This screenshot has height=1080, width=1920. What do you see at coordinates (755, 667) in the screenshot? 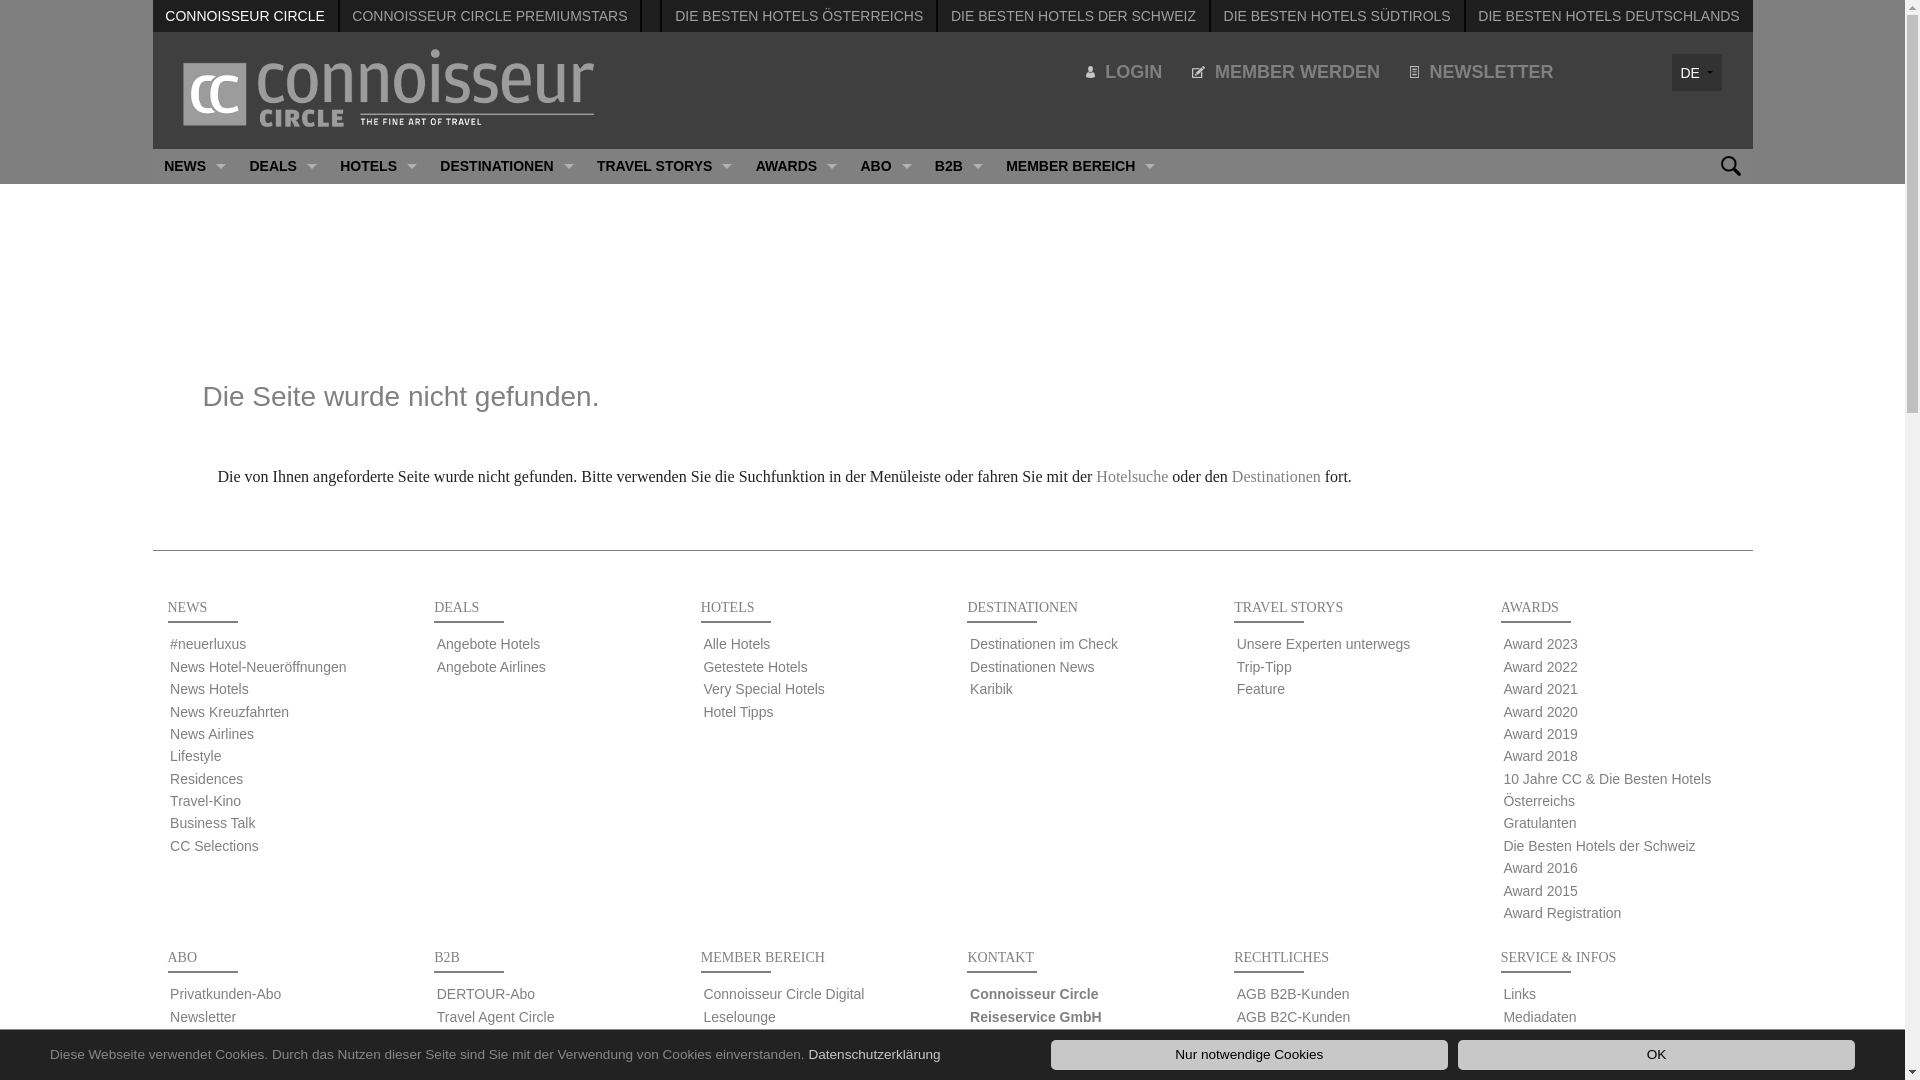
I see `Getestete Hotels` at bounding box center [755, 667].